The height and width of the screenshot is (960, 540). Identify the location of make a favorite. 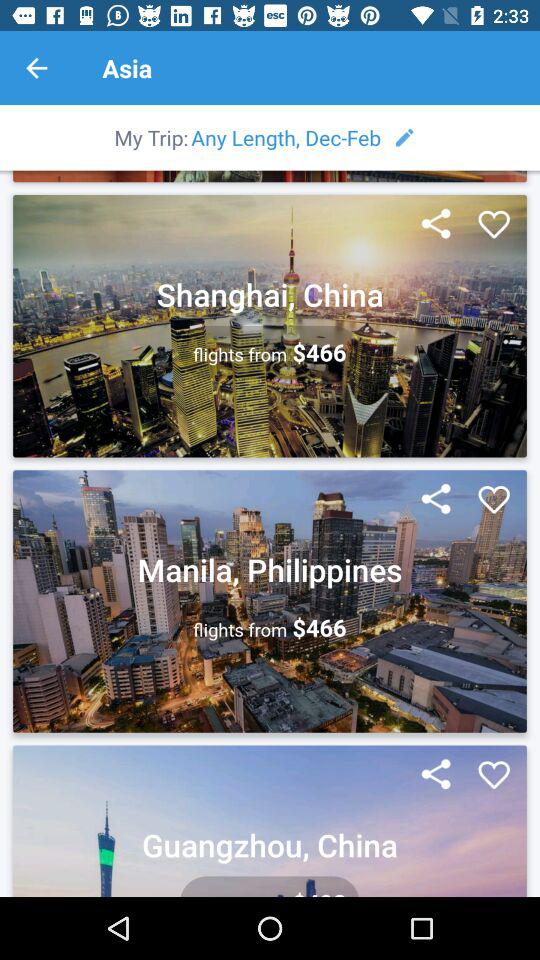
(494, 225).